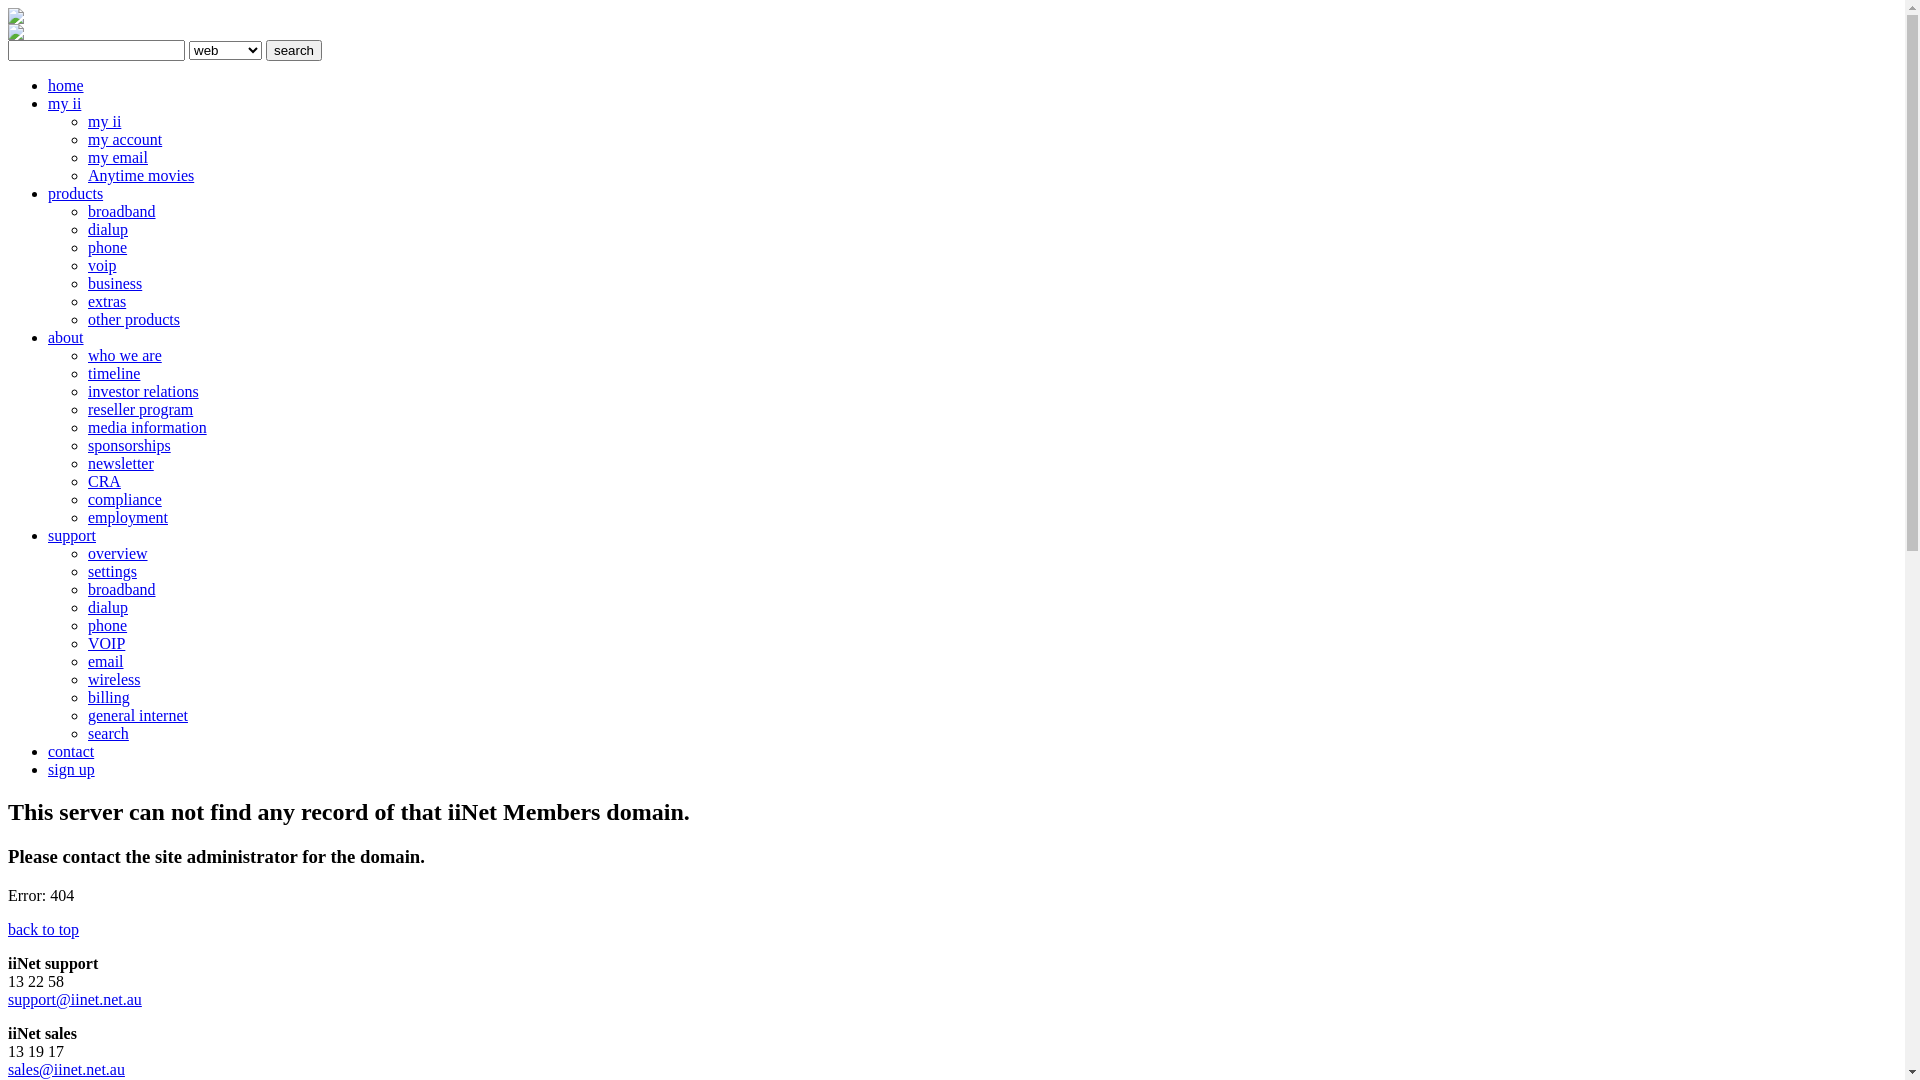  What do you see at coordinates (118, 554) in the screenshot?
I see `overview` at bounding box center [118, 554].